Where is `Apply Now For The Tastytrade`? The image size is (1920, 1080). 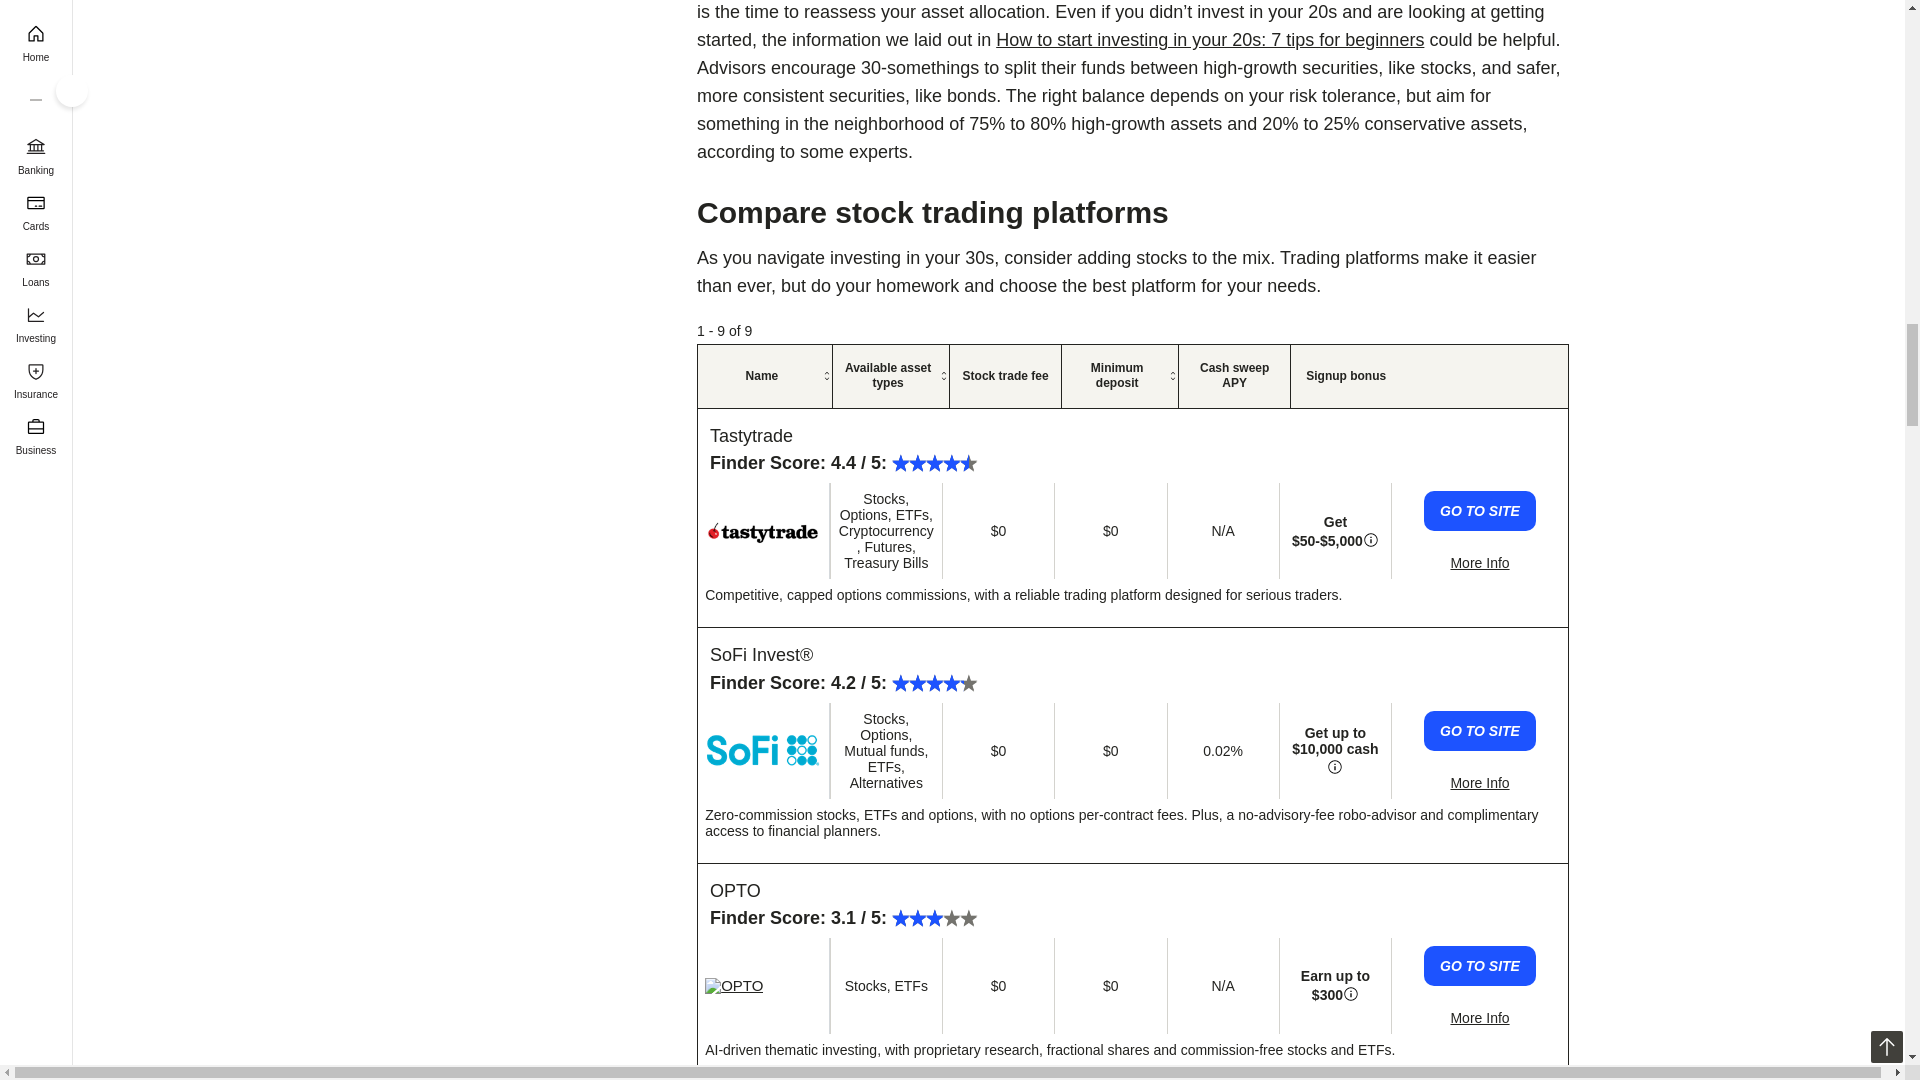
Apply Now For The Tastytrade is located at coordinates (1480, 511).